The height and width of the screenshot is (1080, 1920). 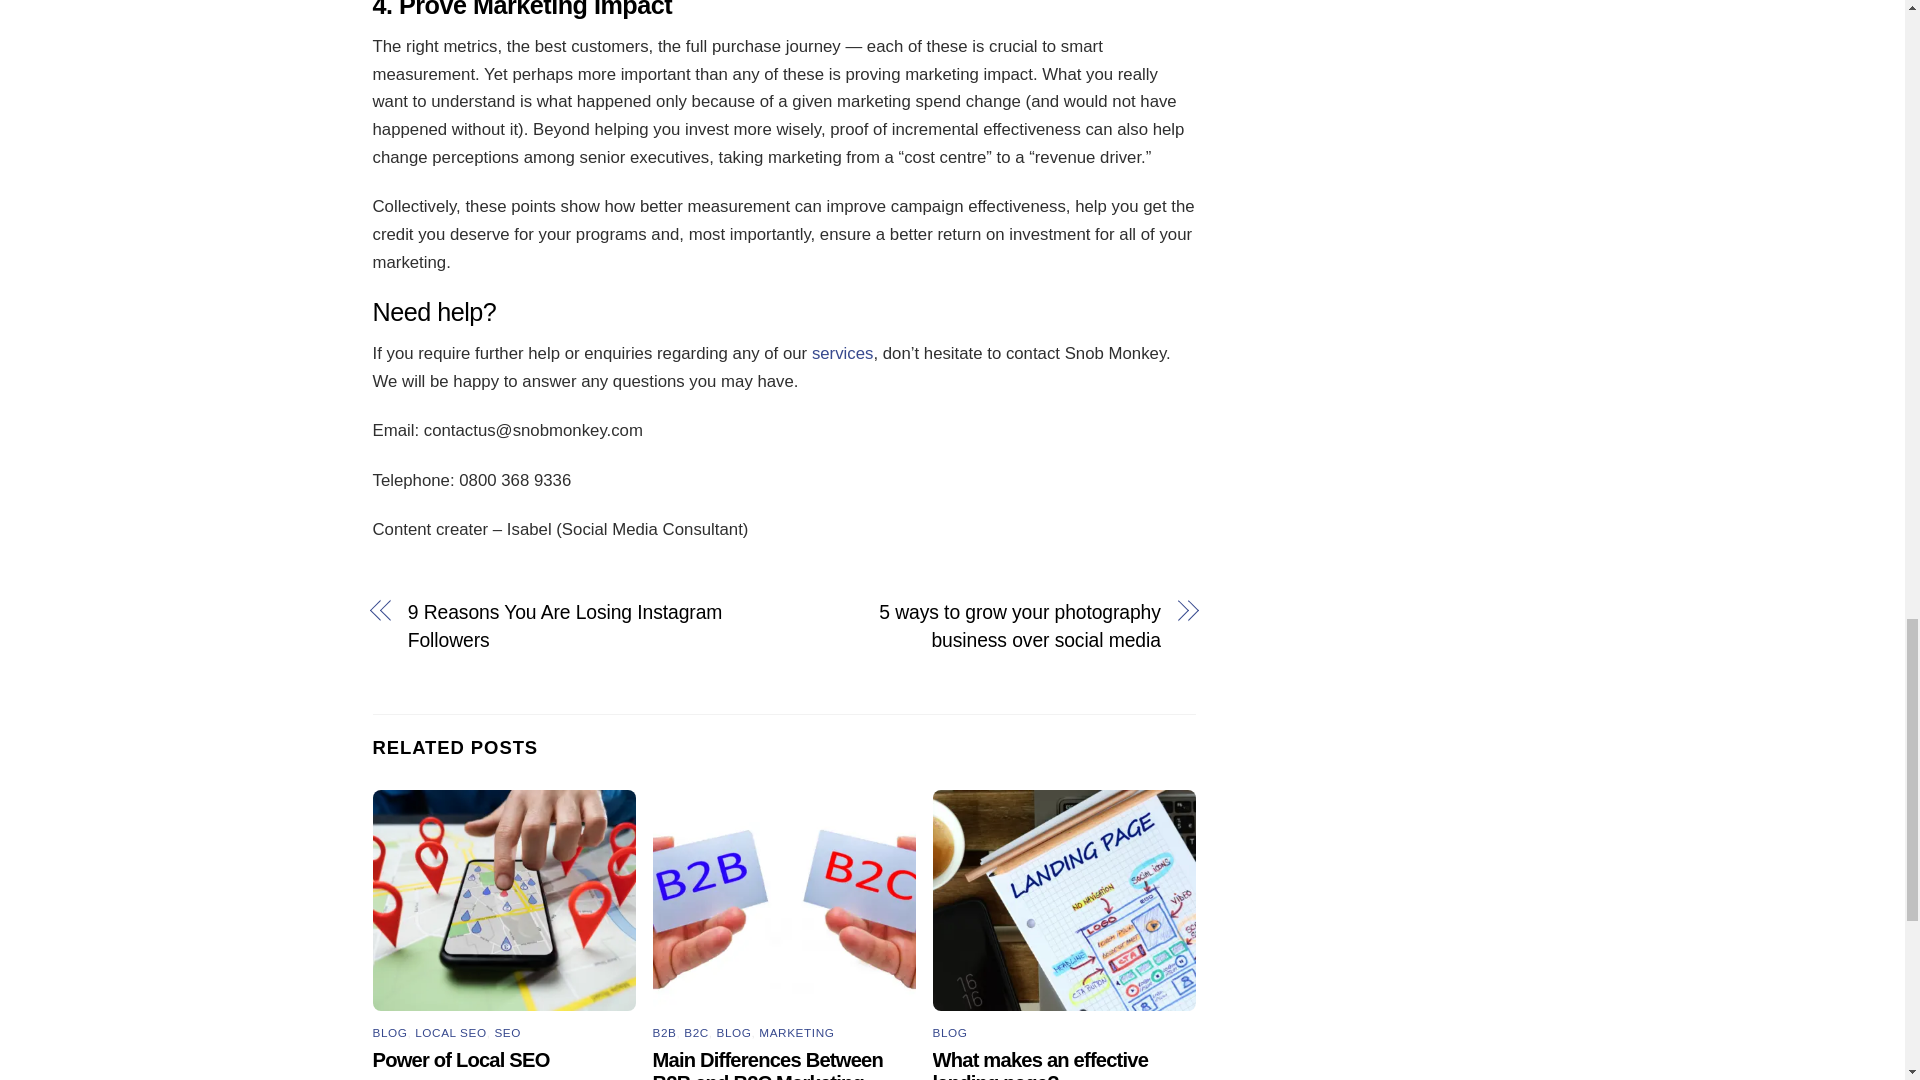 I want to click on 9 Reasons You Are Losing Instagram Followers, so click(x=584, y=626).